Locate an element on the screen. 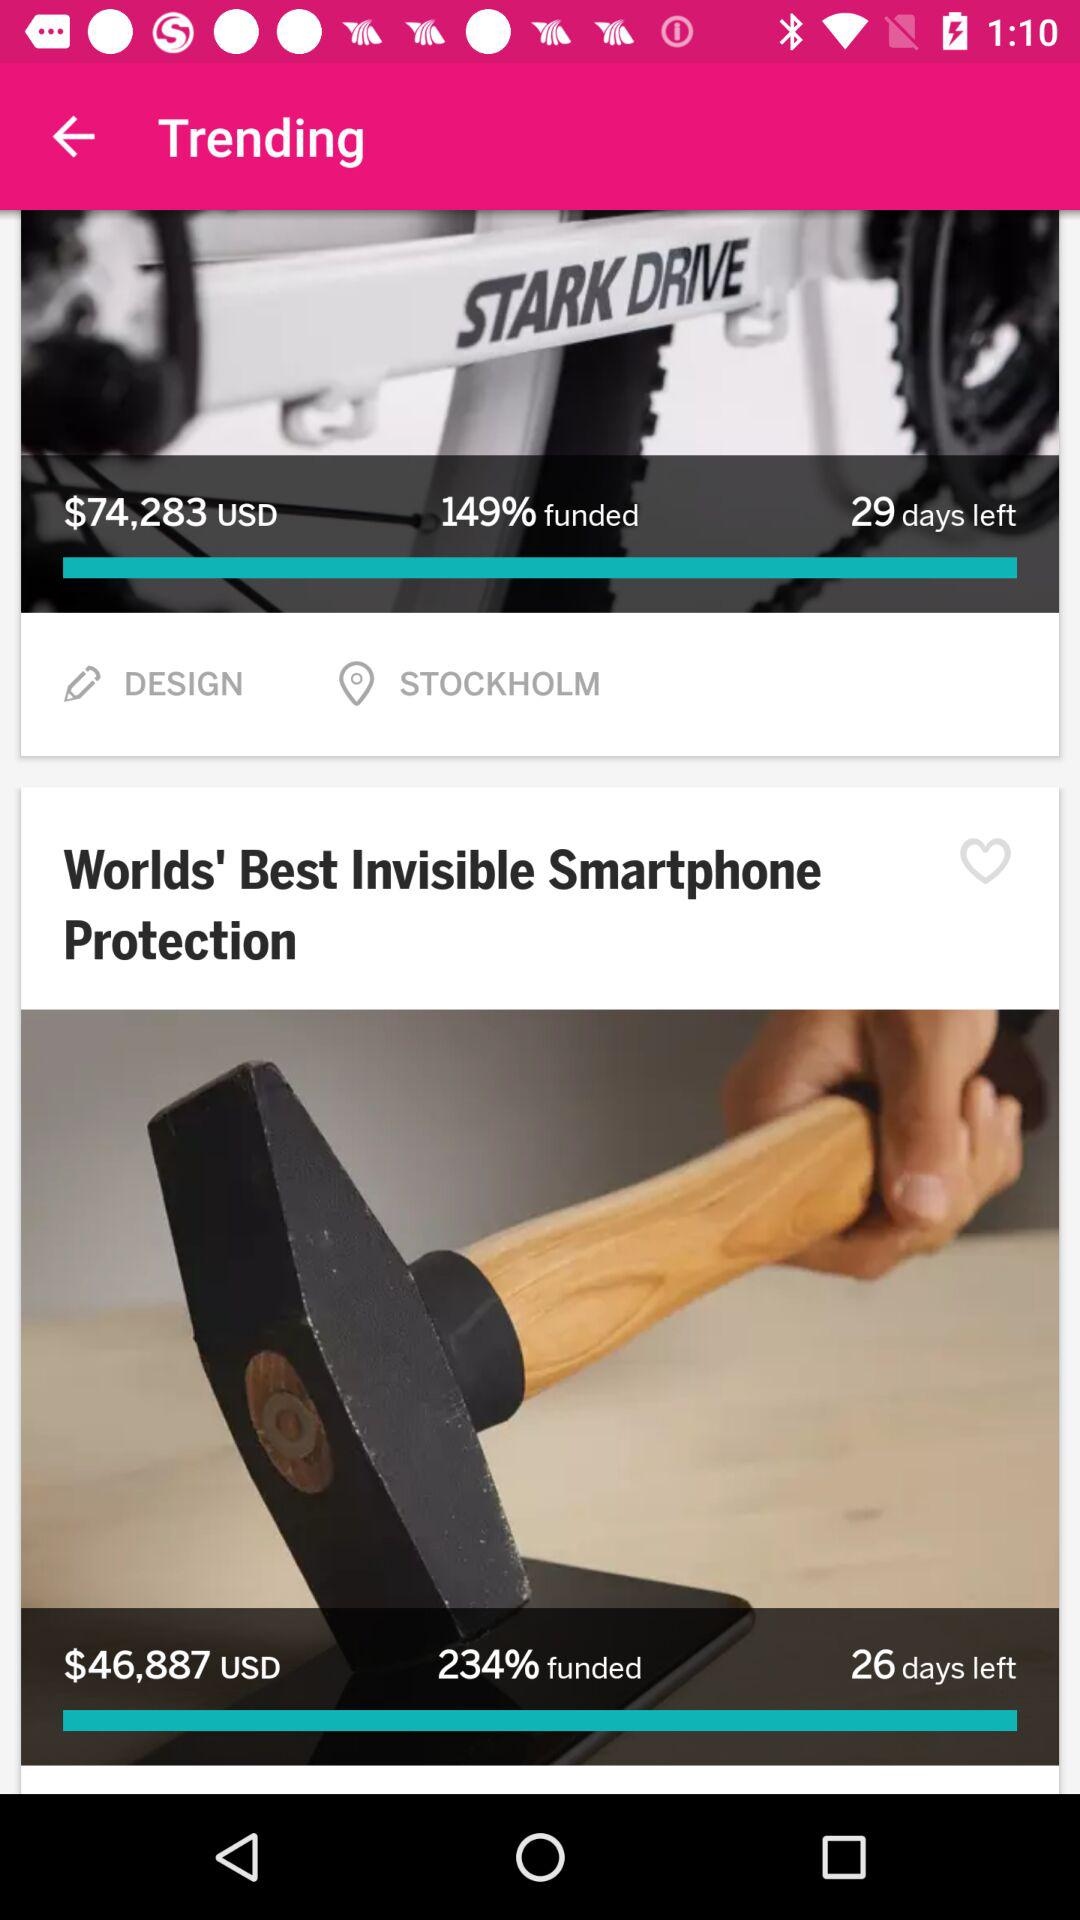 This screenshot has width=1080, height=1920. choose the item above the worlds best invisible is located at coordinates (81, 684).